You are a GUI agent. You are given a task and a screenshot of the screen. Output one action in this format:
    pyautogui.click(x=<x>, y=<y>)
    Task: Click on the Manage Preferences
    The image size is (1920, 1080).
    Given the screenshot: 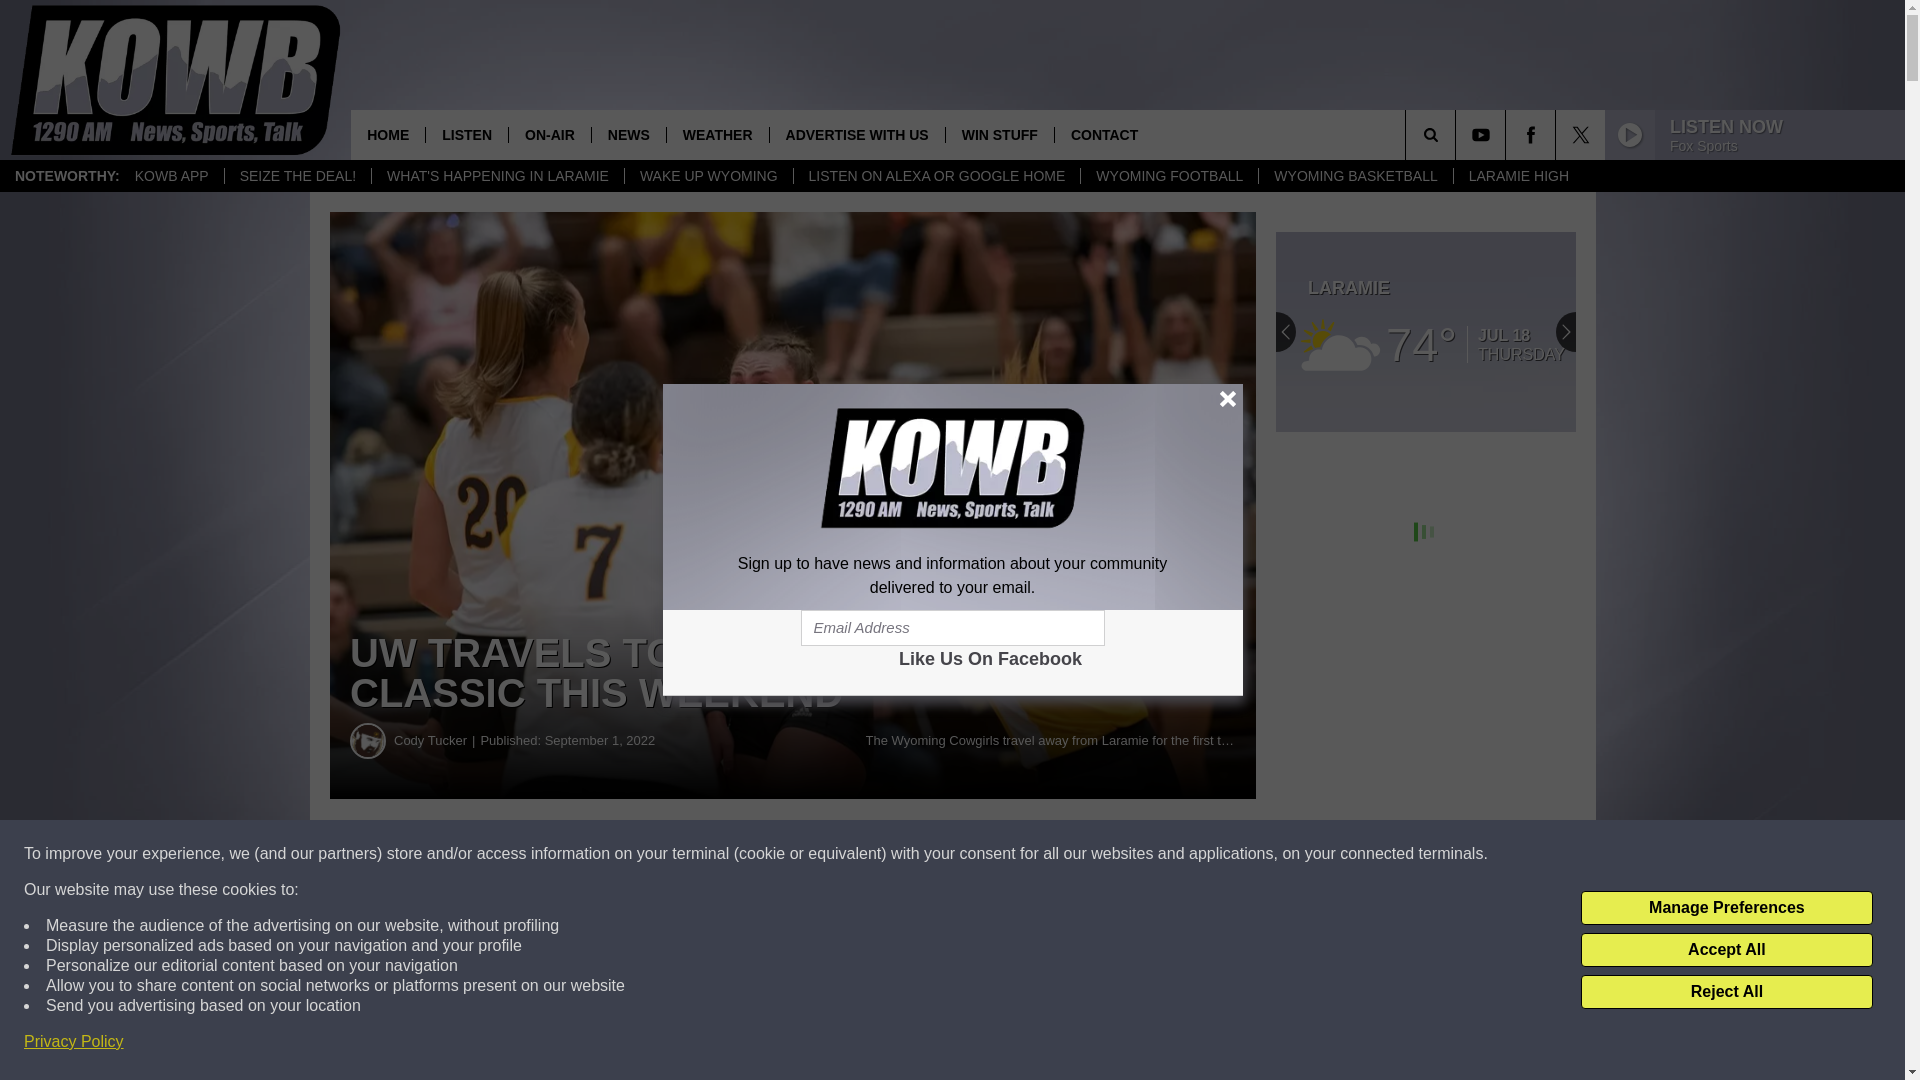 What is the action you would take?
    pyautogui.click(x=1726, y=908)
    